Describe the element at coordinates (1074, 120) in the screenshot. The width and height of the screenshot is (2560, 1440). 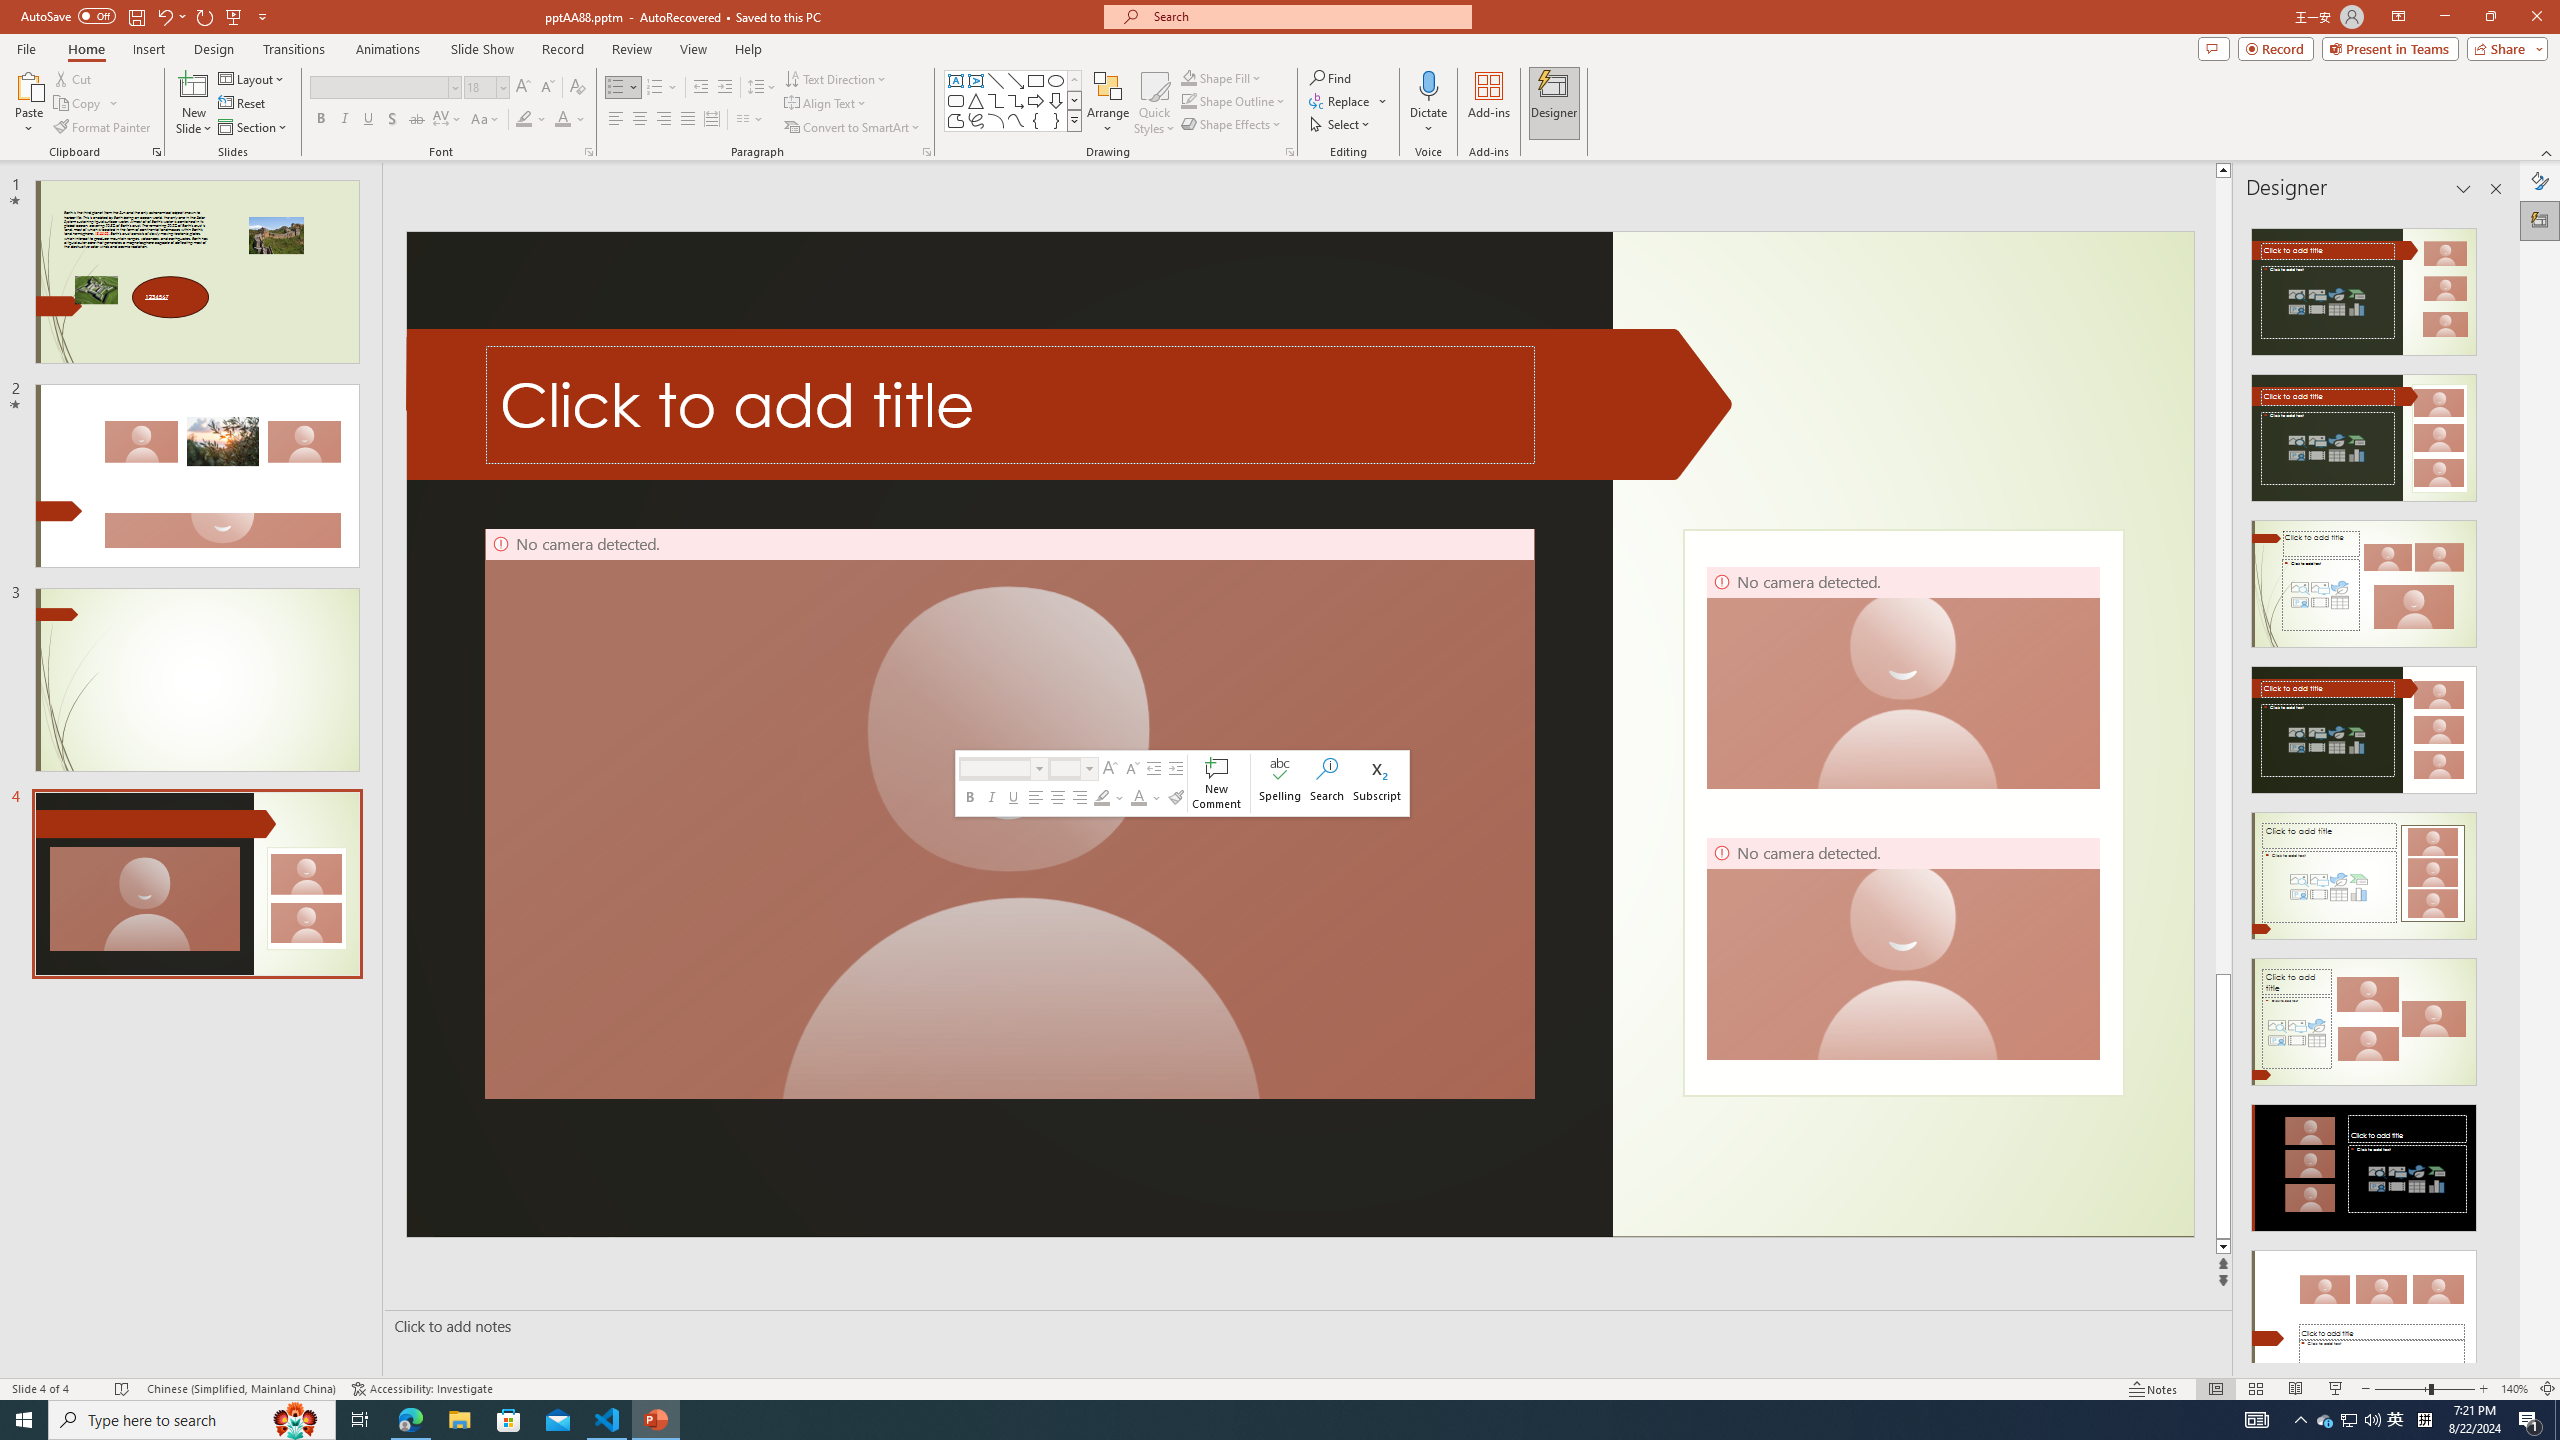
I see `Class: NetUIImage` at that location.